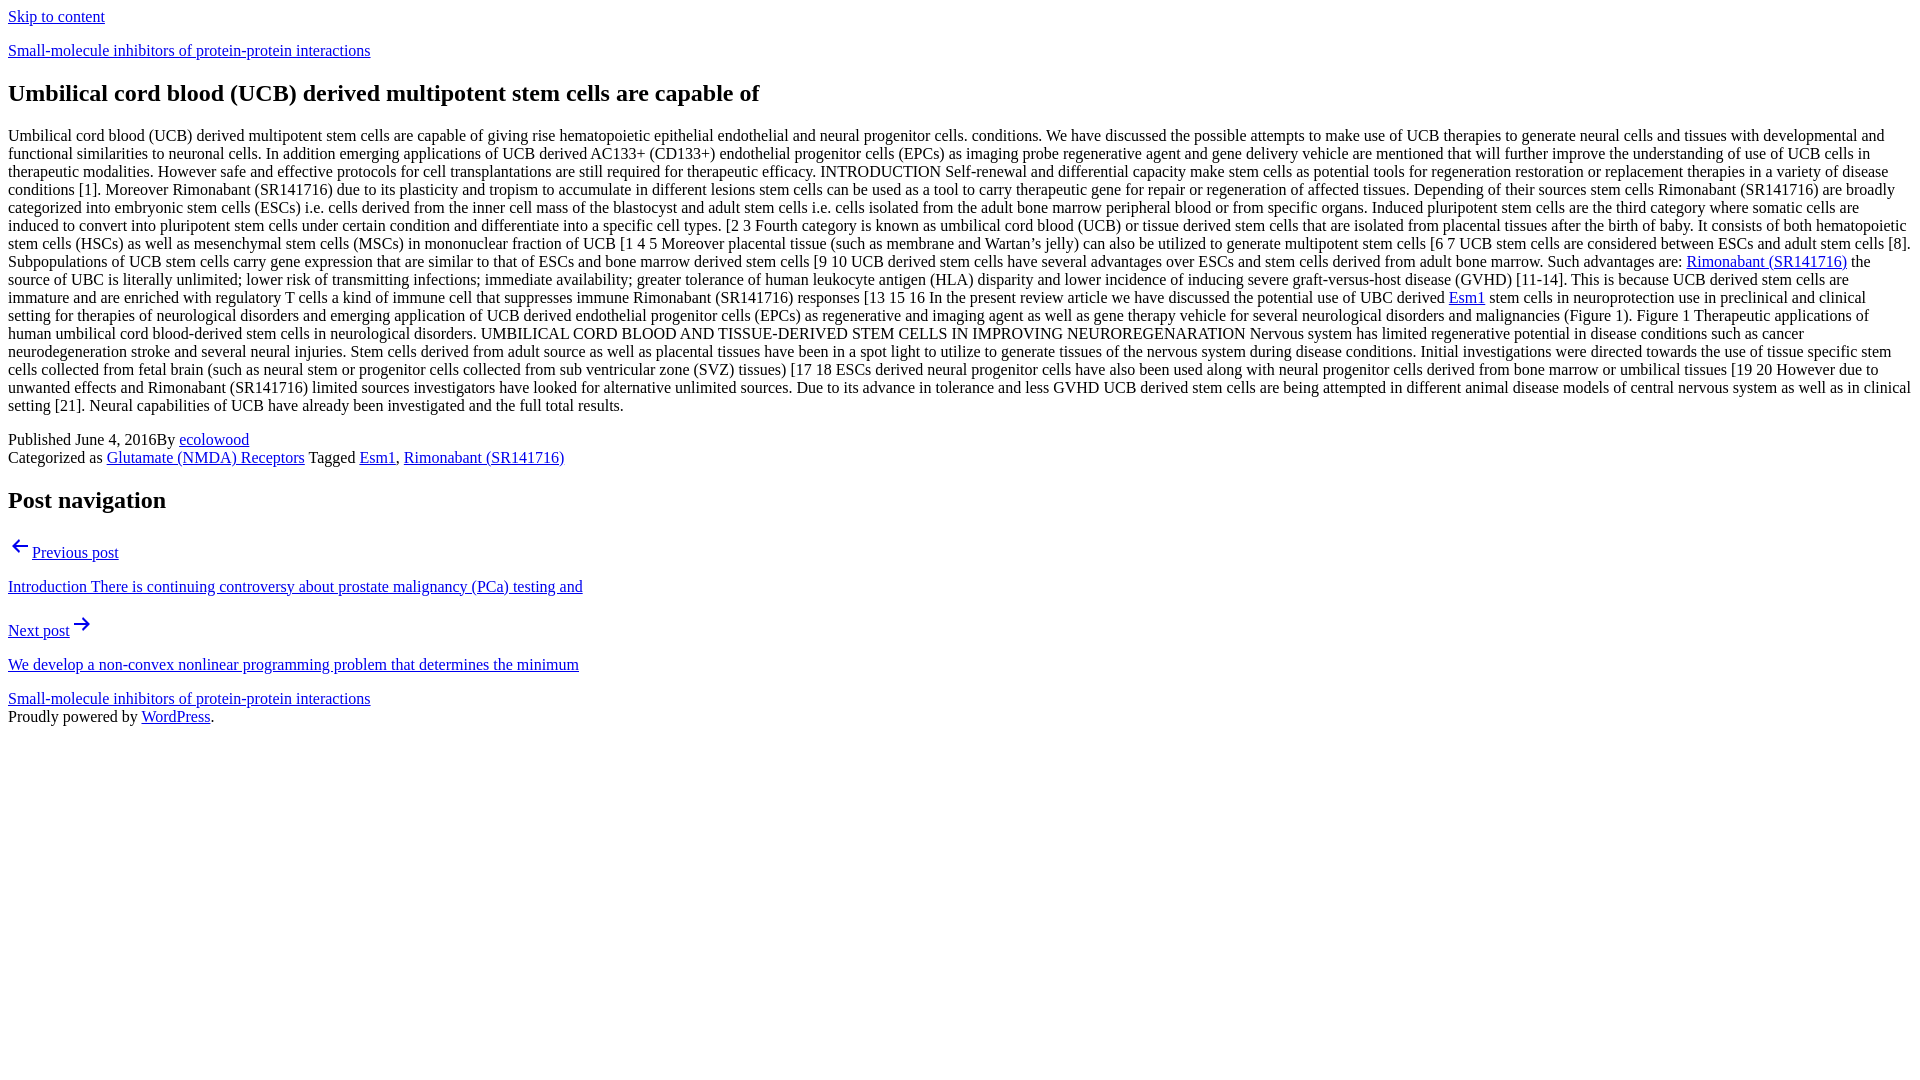  I want to click on ecolowood, so click(214, 439).